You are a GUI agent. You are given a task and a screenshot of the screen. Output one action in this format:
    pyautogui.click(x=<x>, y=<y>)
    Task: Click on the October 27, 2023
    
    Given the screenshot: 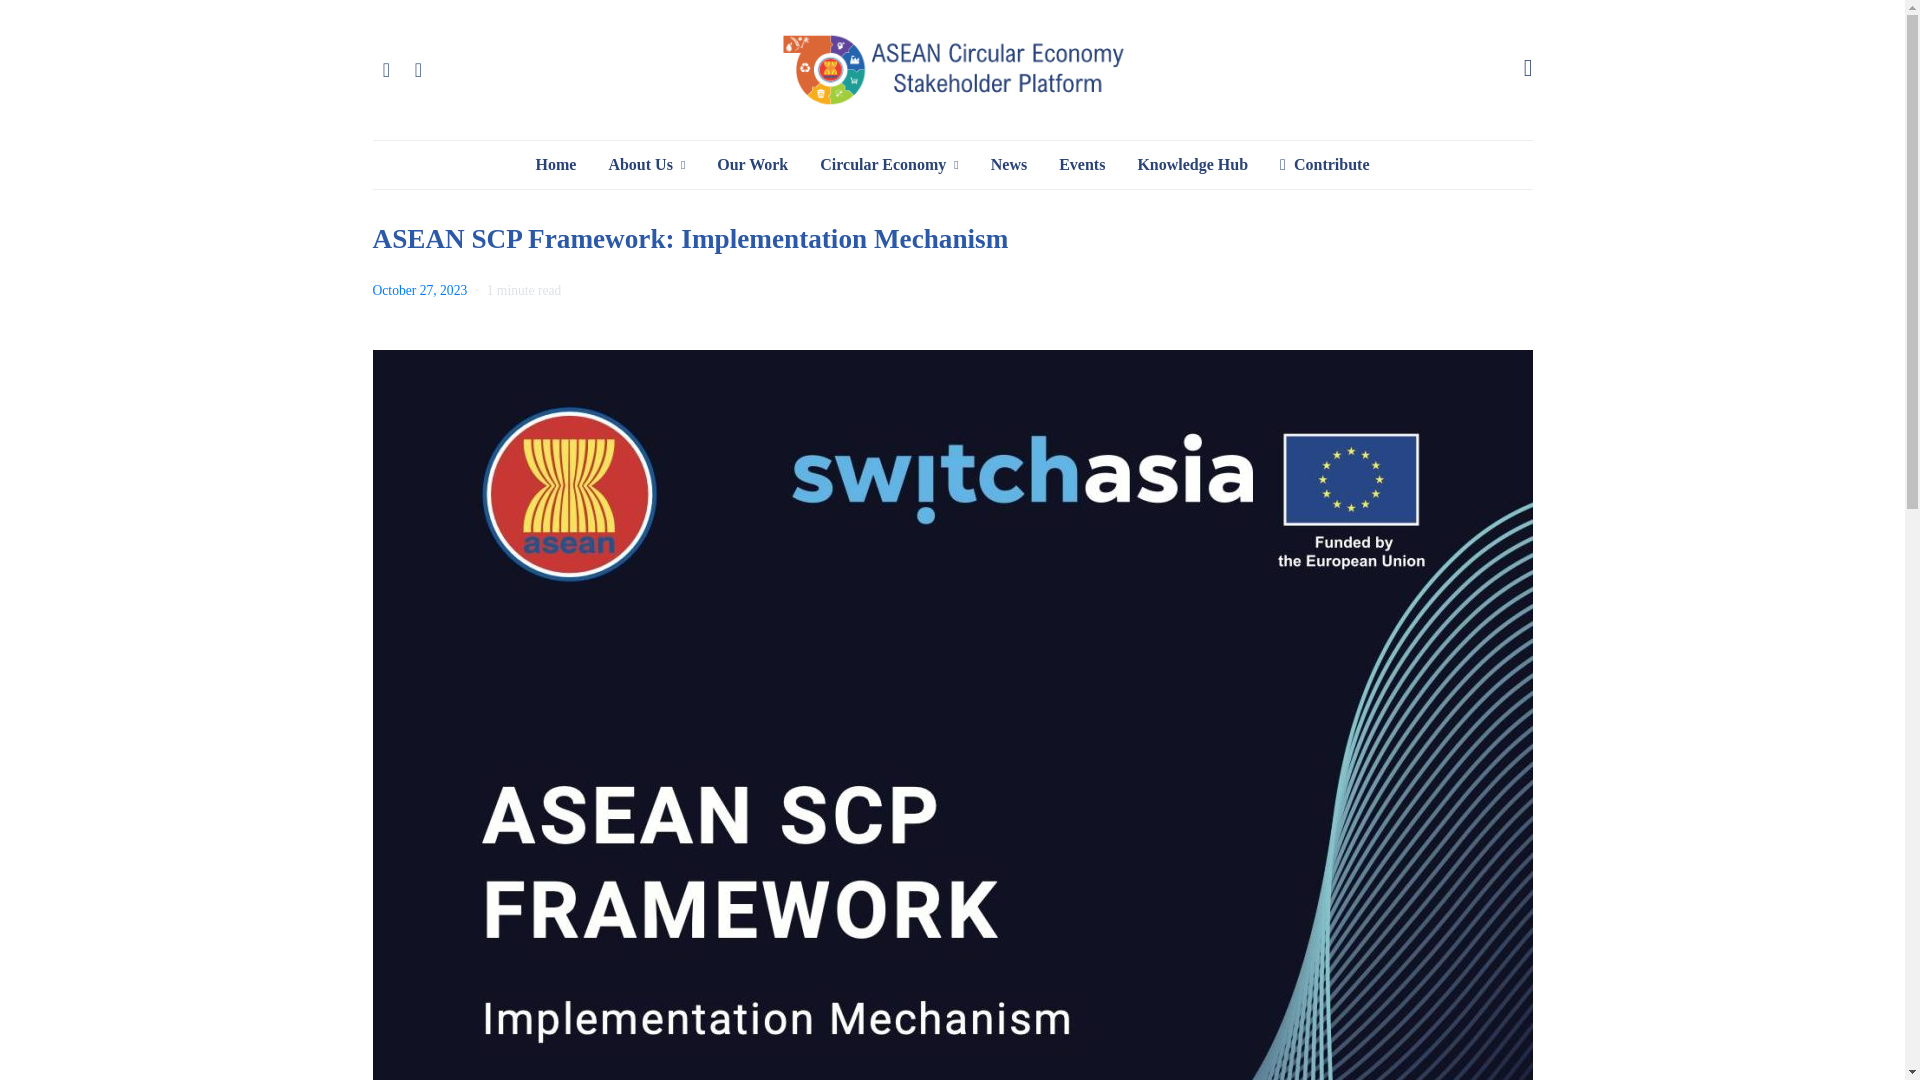 What is the action you would take?
    pyautogui.click(x=419, y=290)
    